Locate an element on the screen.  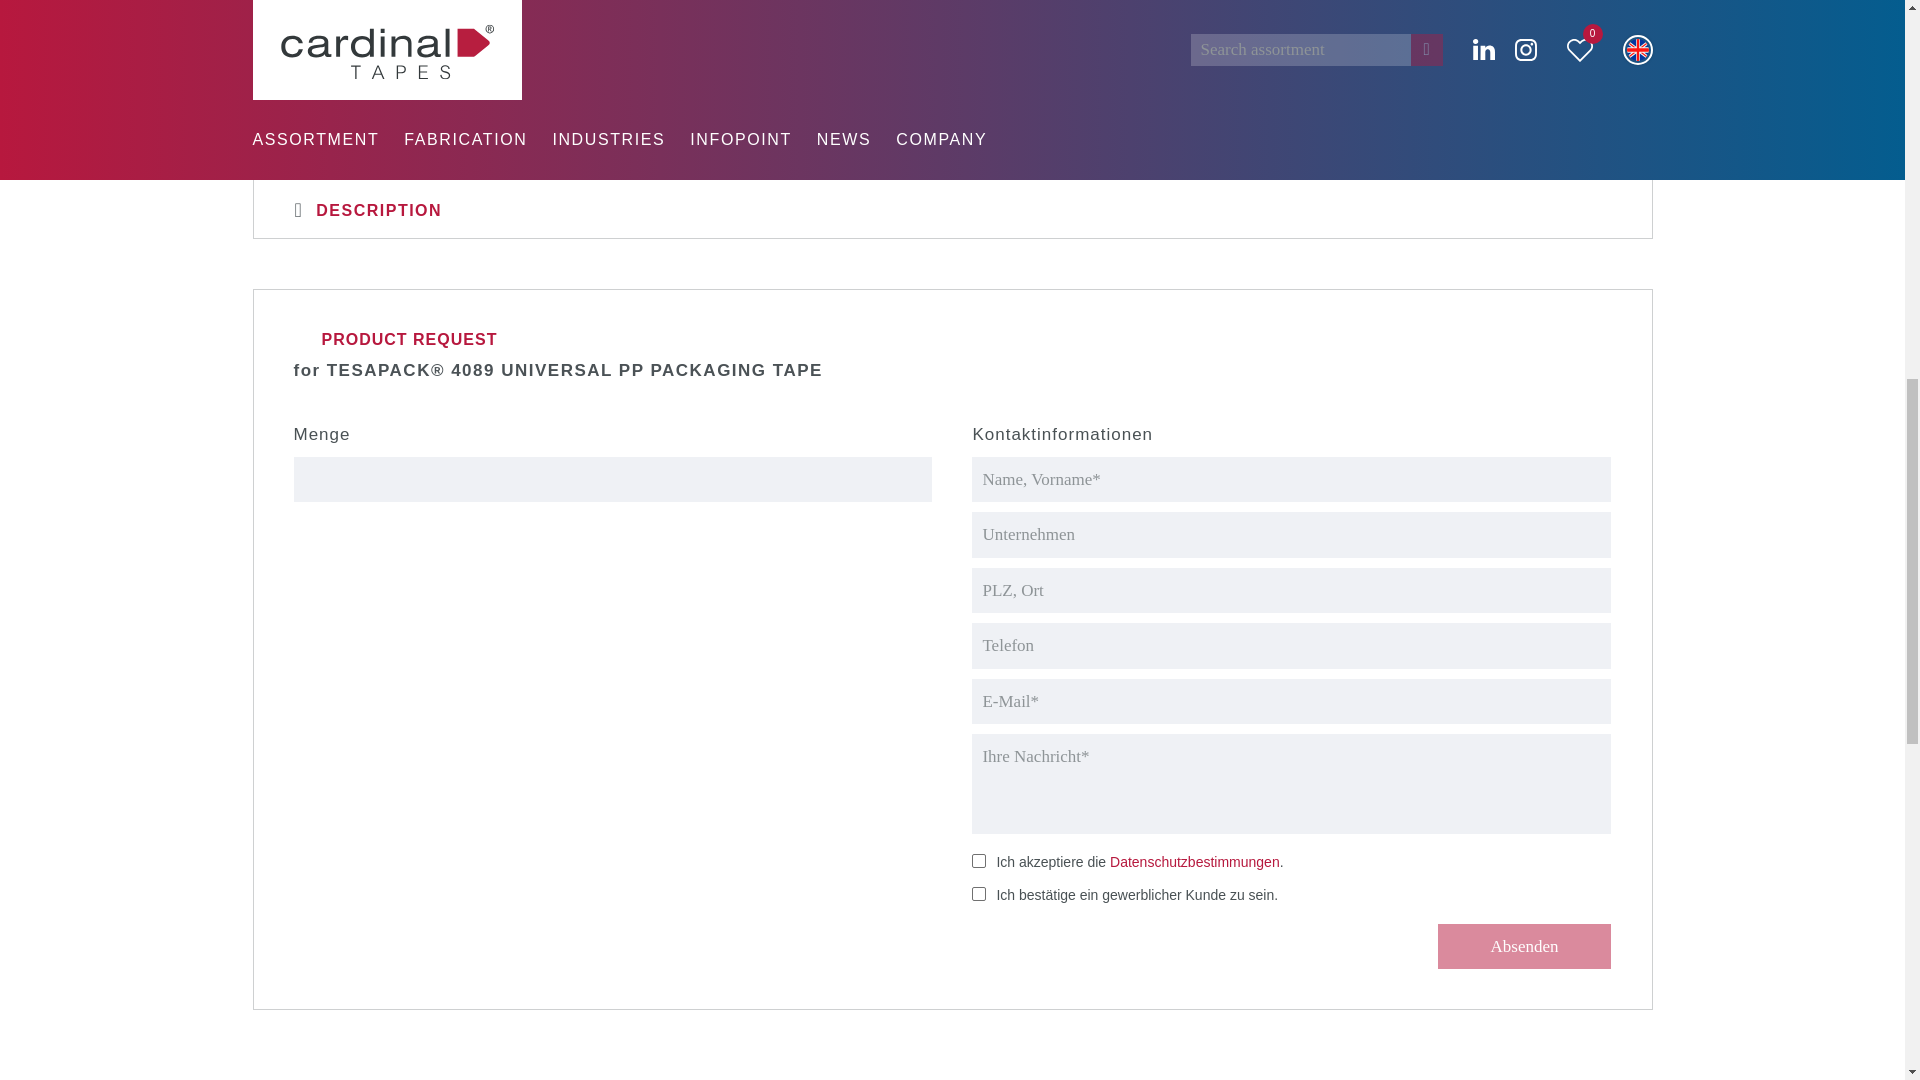
Absenden is located at coordinates (1525, 946).